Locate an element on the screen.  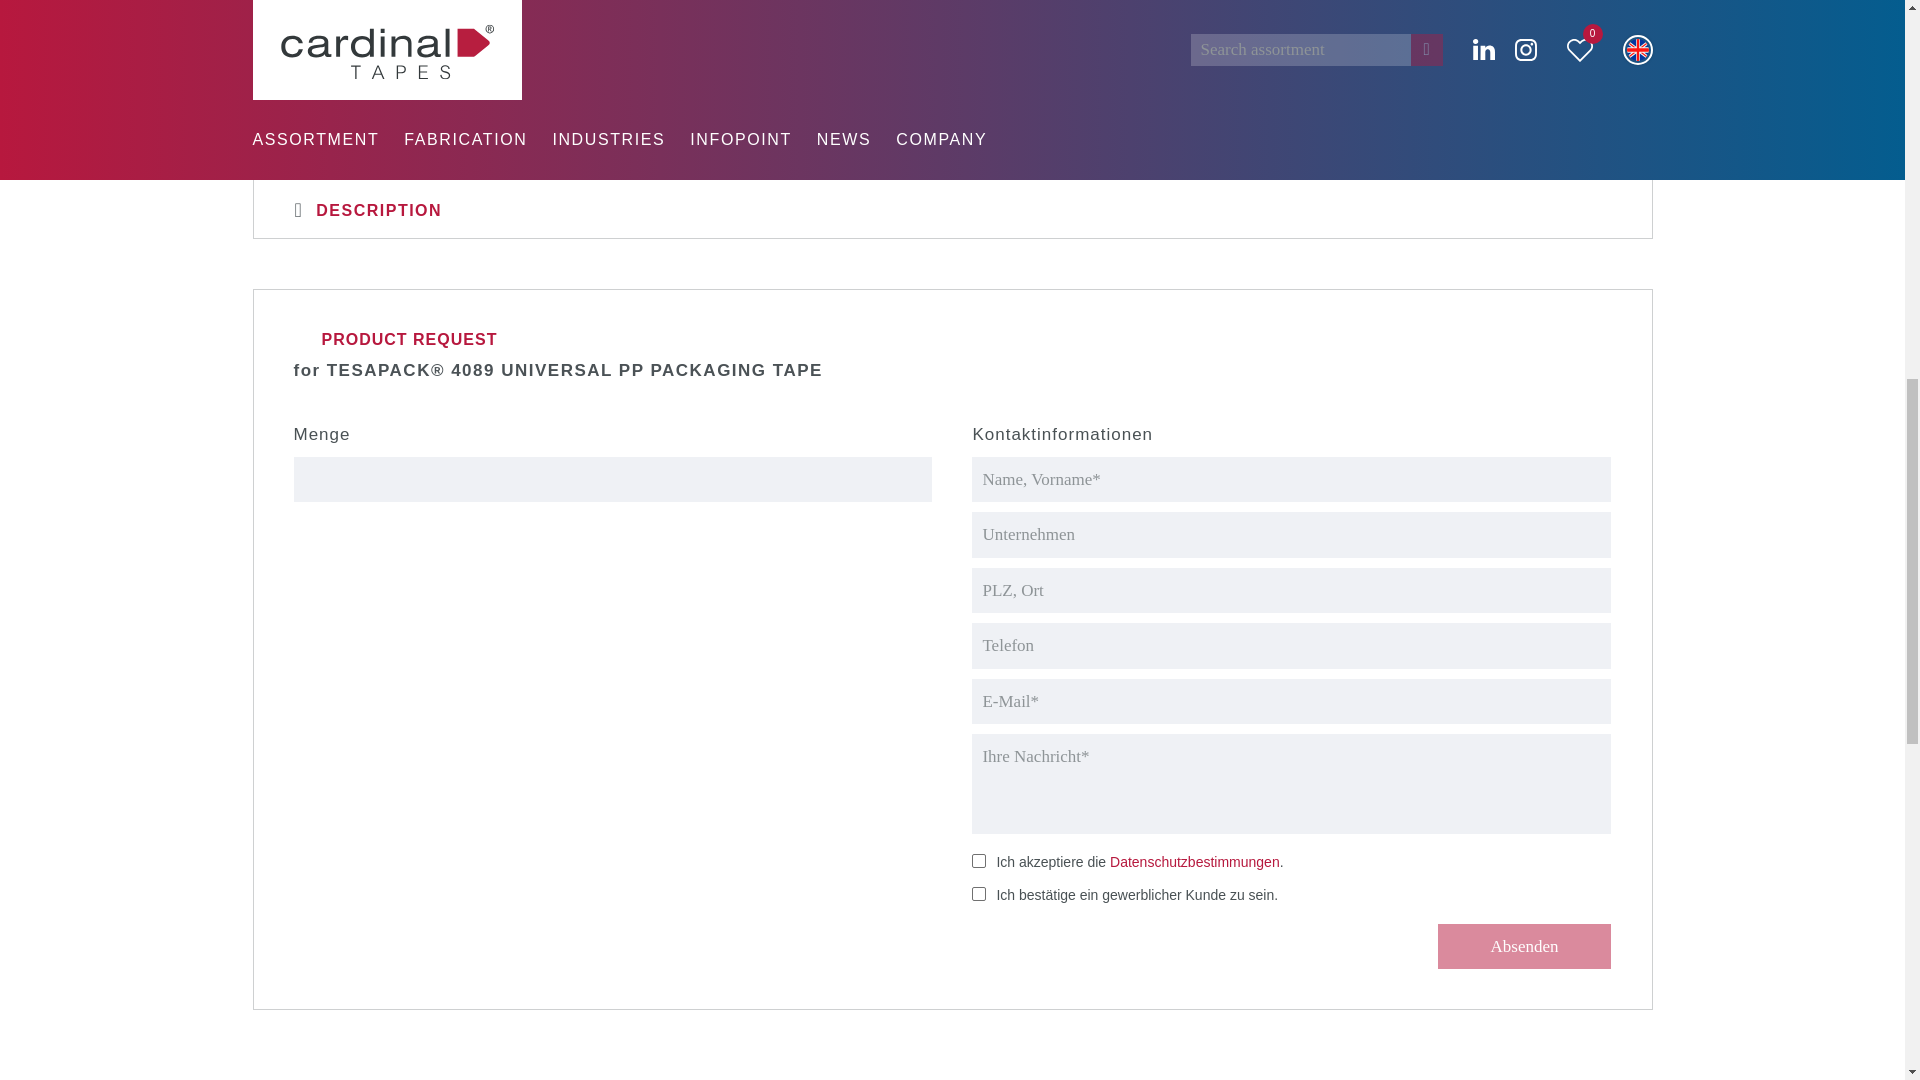
Absenden is located at coordinates (1525, 946).